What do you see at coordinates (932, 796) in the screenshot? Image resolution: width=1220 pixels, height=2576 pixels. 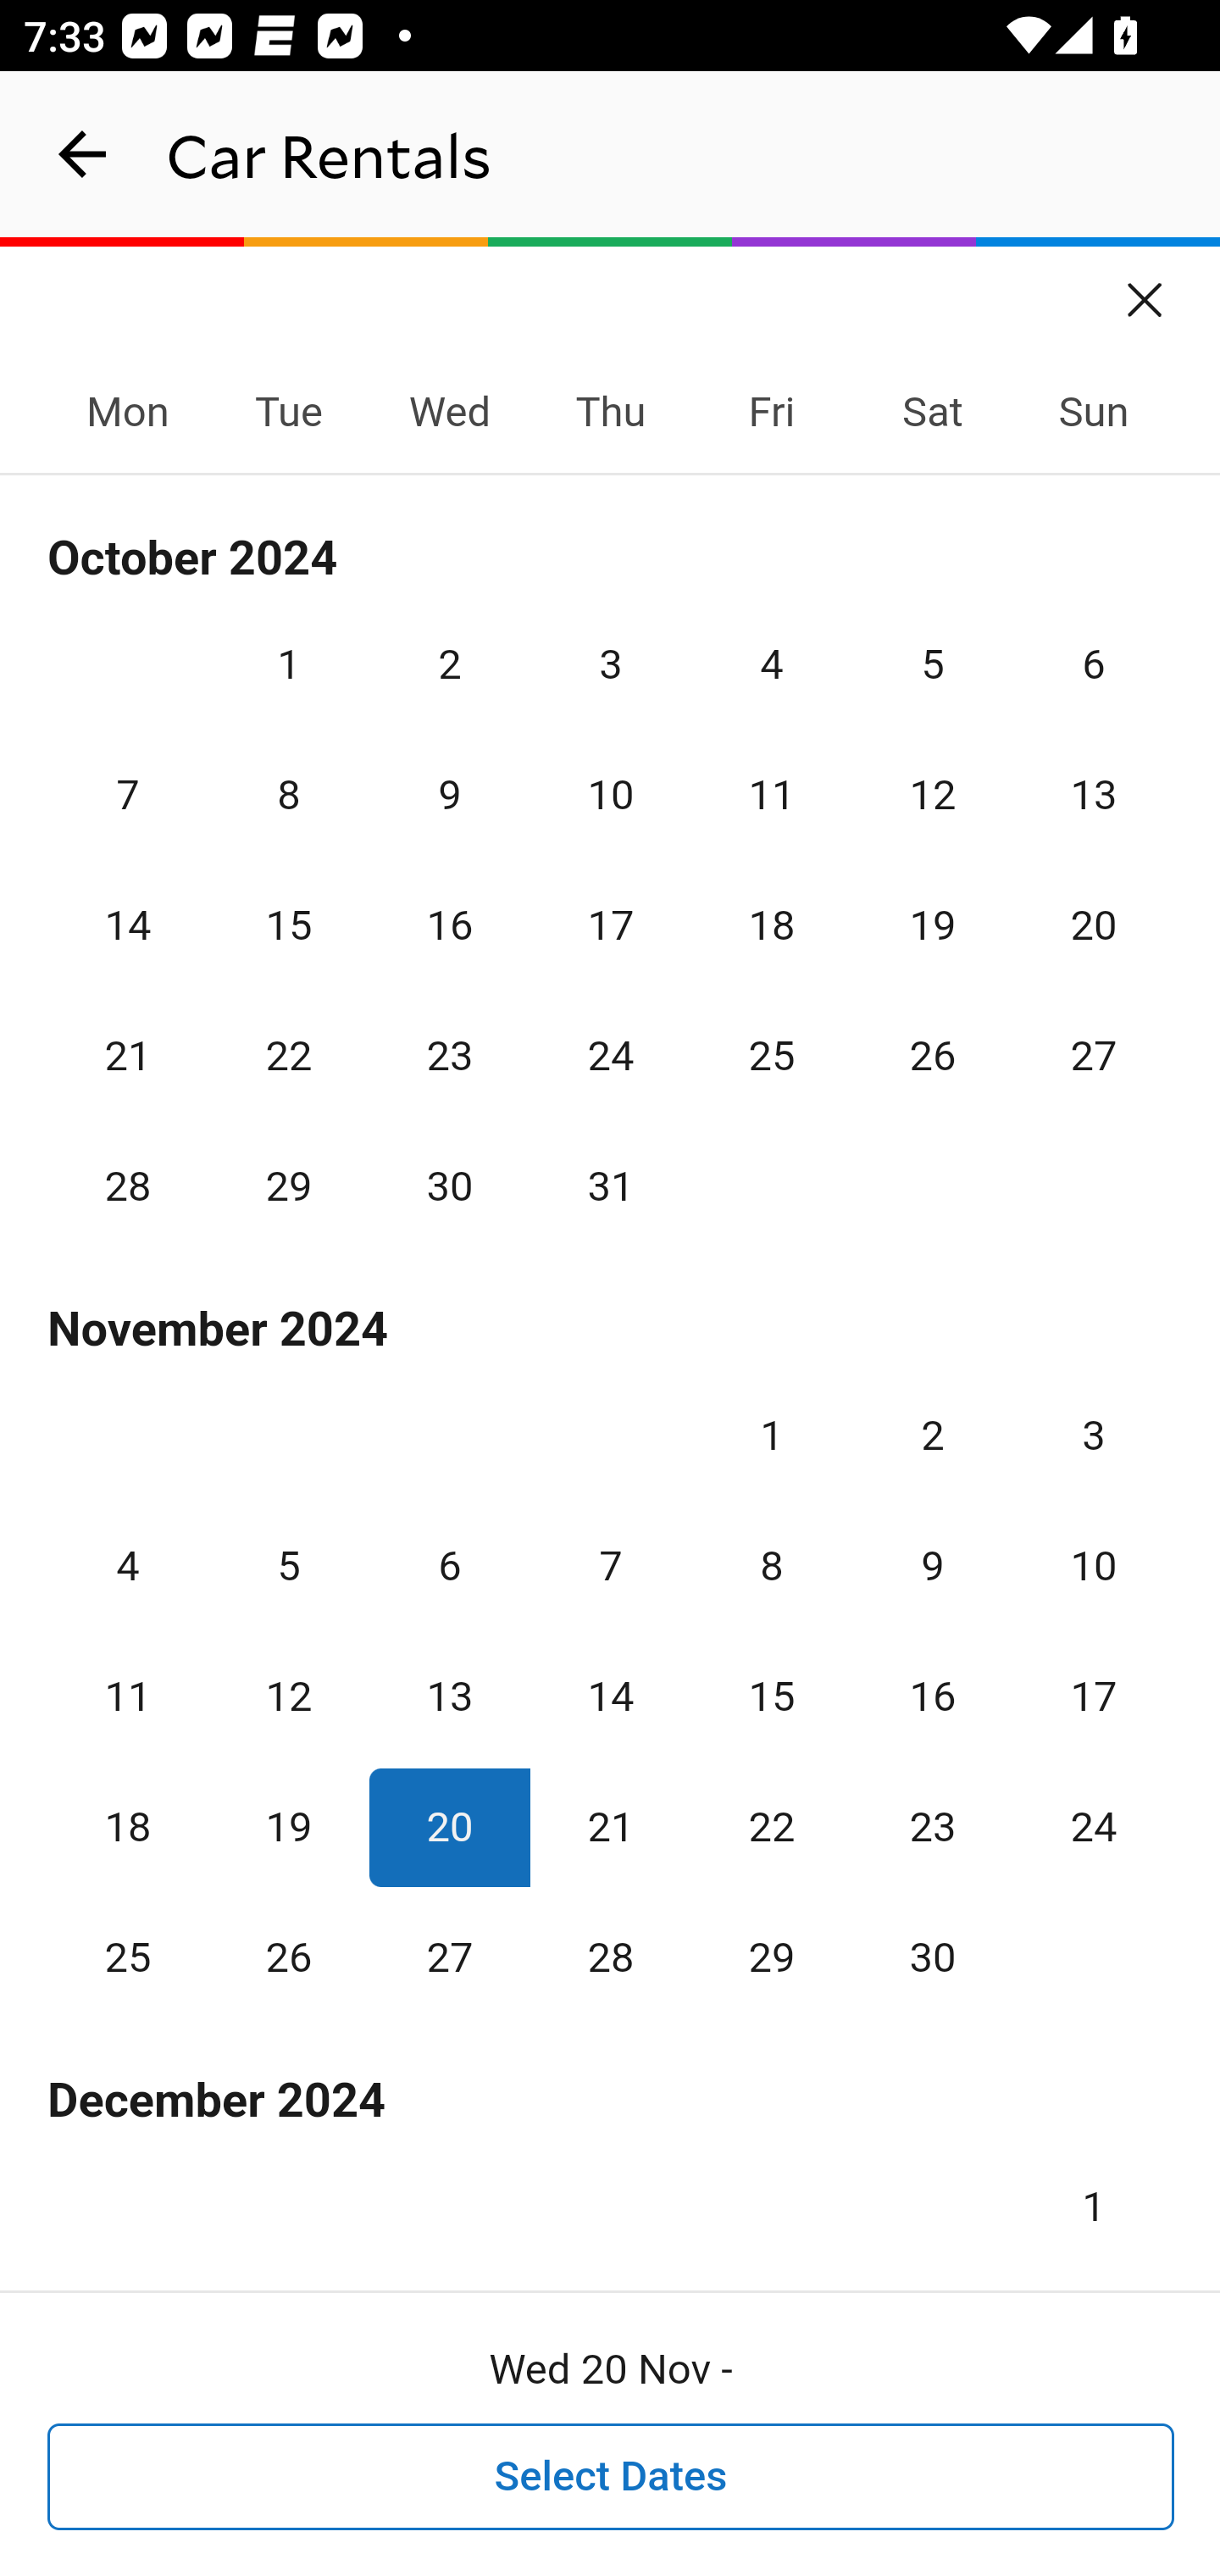 I see `12 October 2024` at bounding box center [932, 796].